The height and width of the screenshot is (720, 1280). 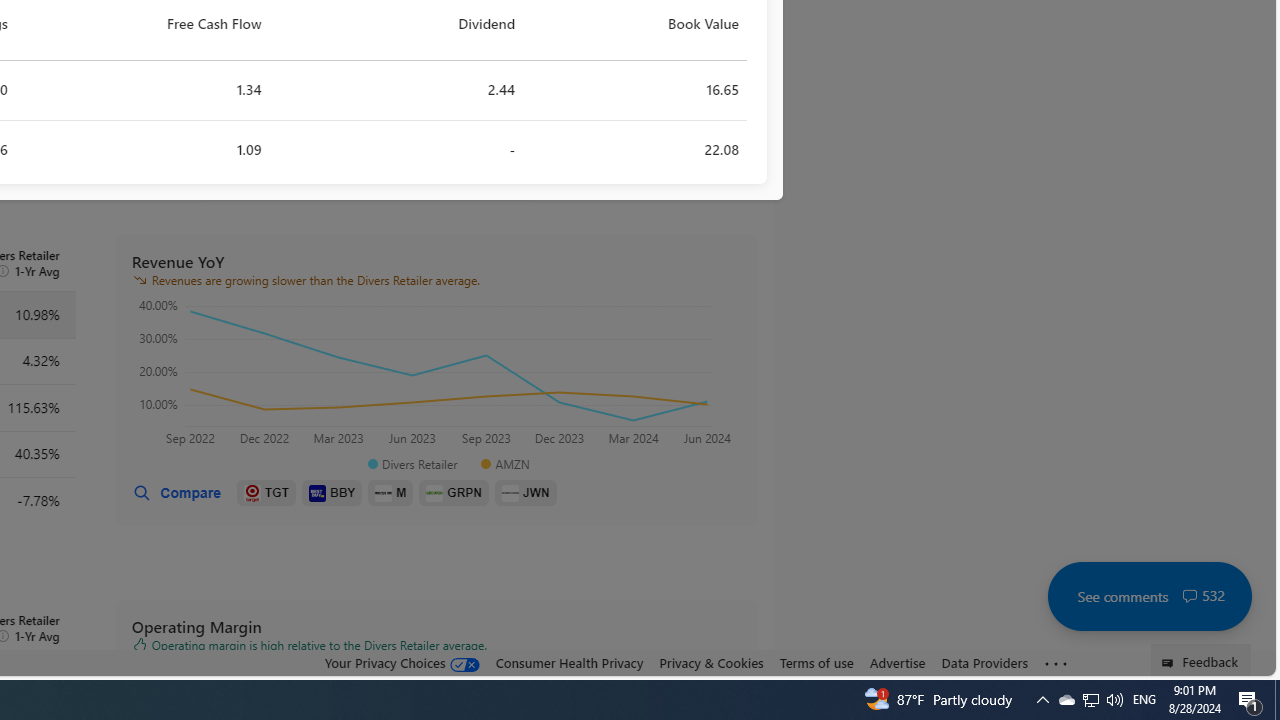 I want to click on Terms of use, so click(x=816, y=663).